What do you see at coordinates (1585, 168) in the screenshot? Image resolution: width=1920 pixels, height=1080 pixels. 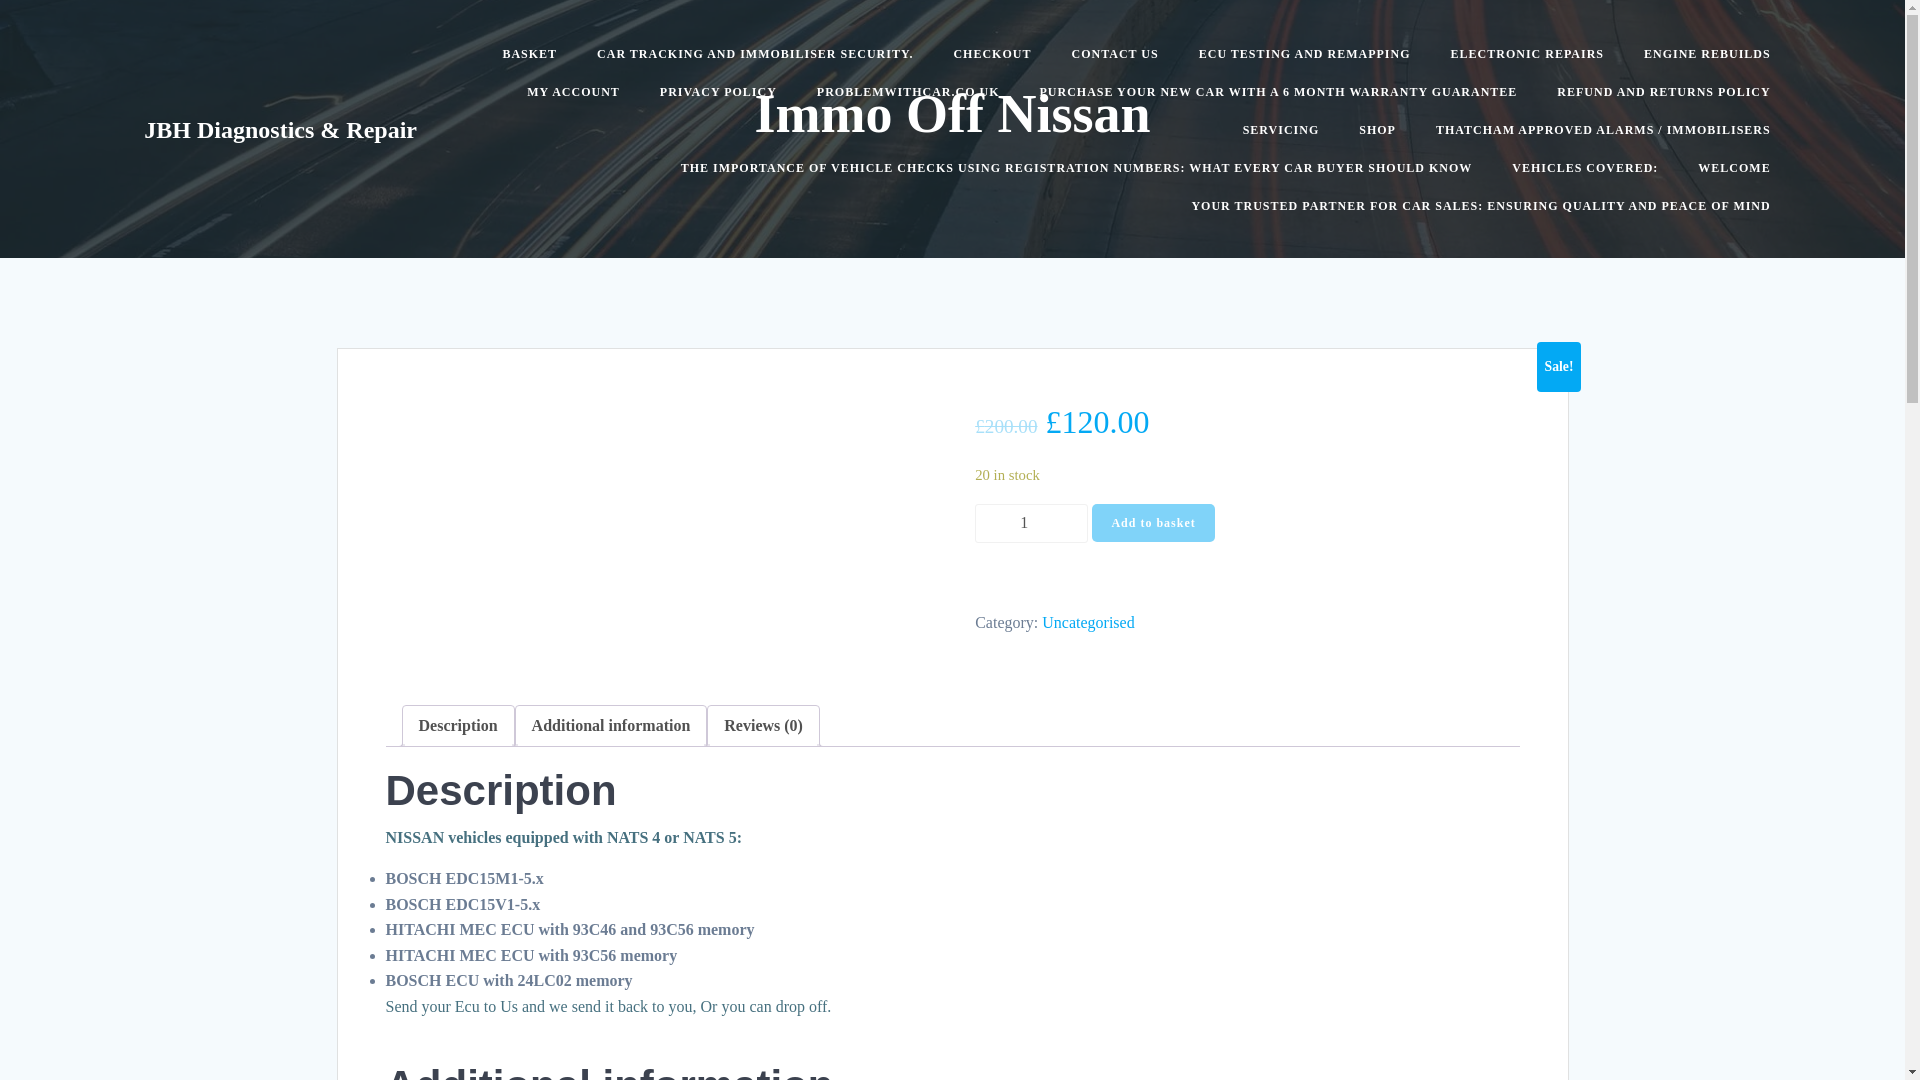 I see `VEHICLES COVERED:` at bounding box center [1585, 168].